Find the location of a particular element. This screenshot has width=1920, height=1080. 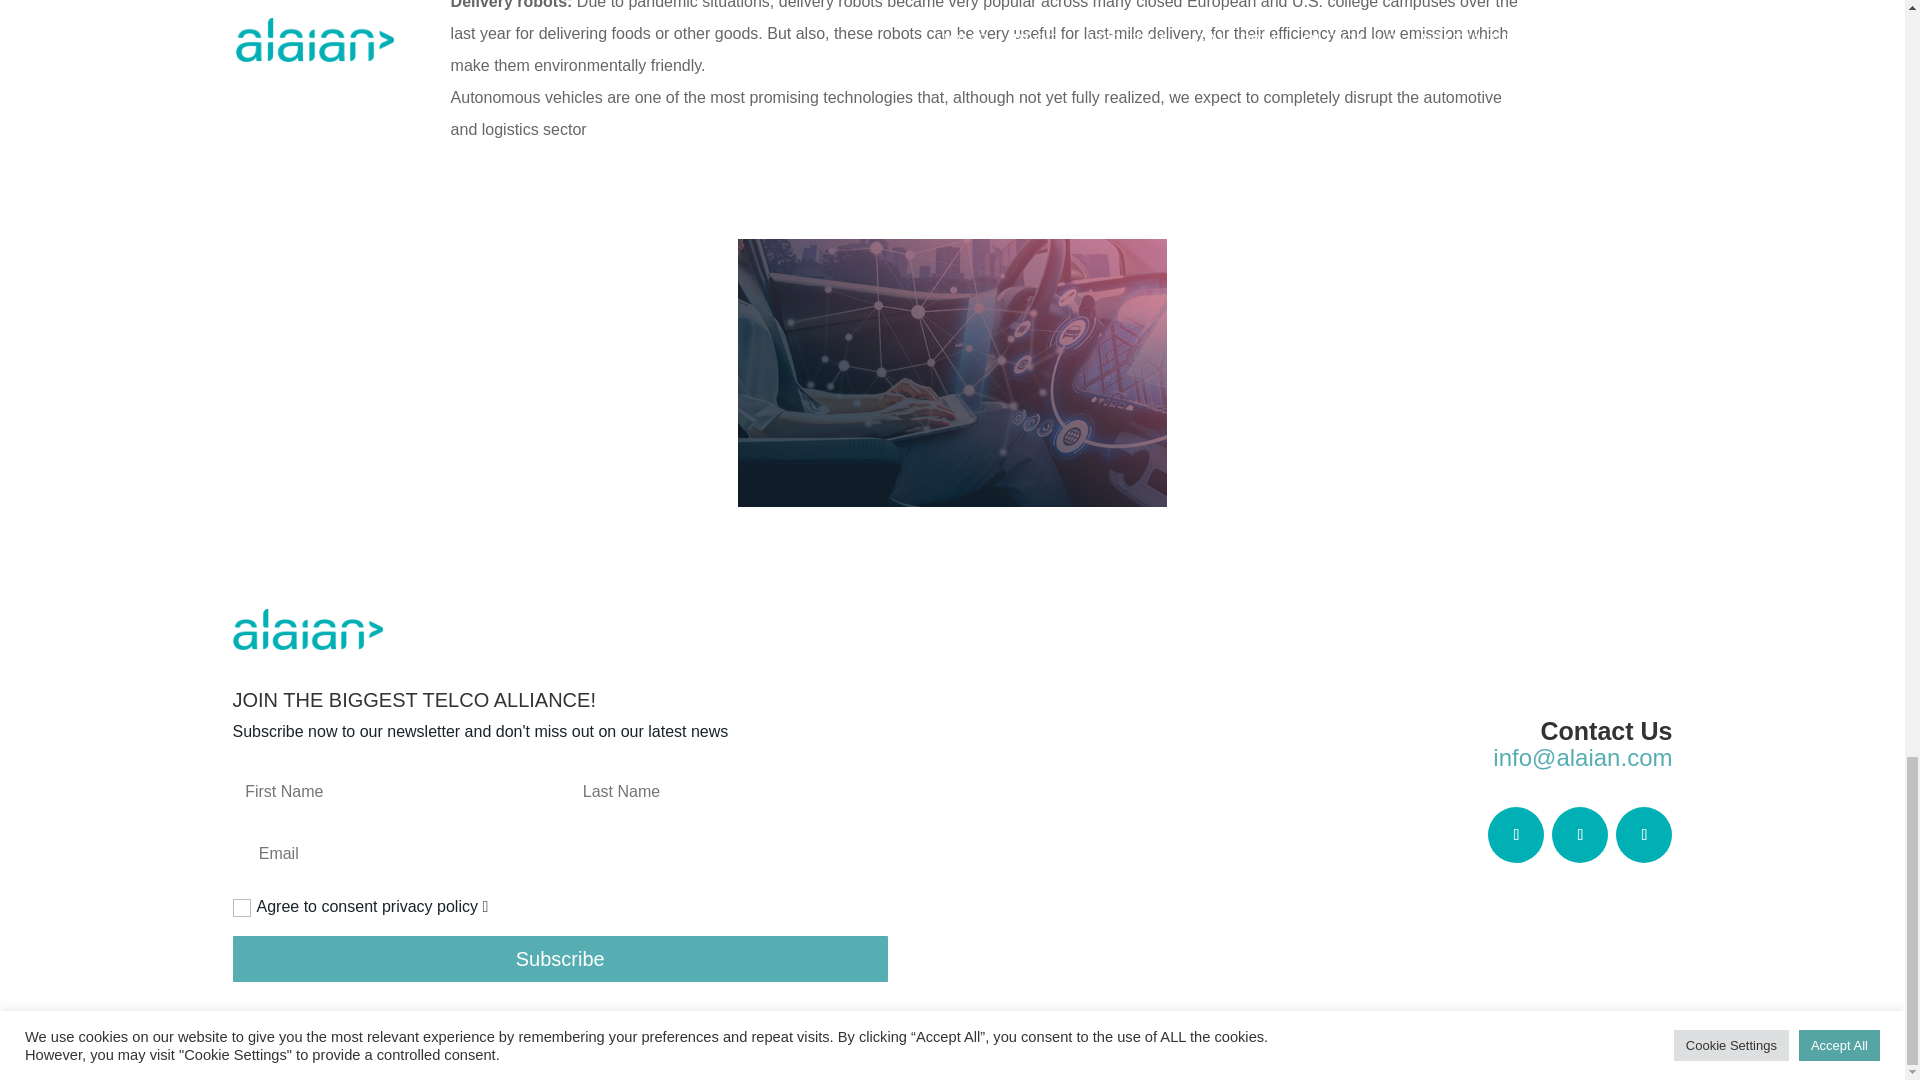

Subscribe is located at coordinates (560, 958).